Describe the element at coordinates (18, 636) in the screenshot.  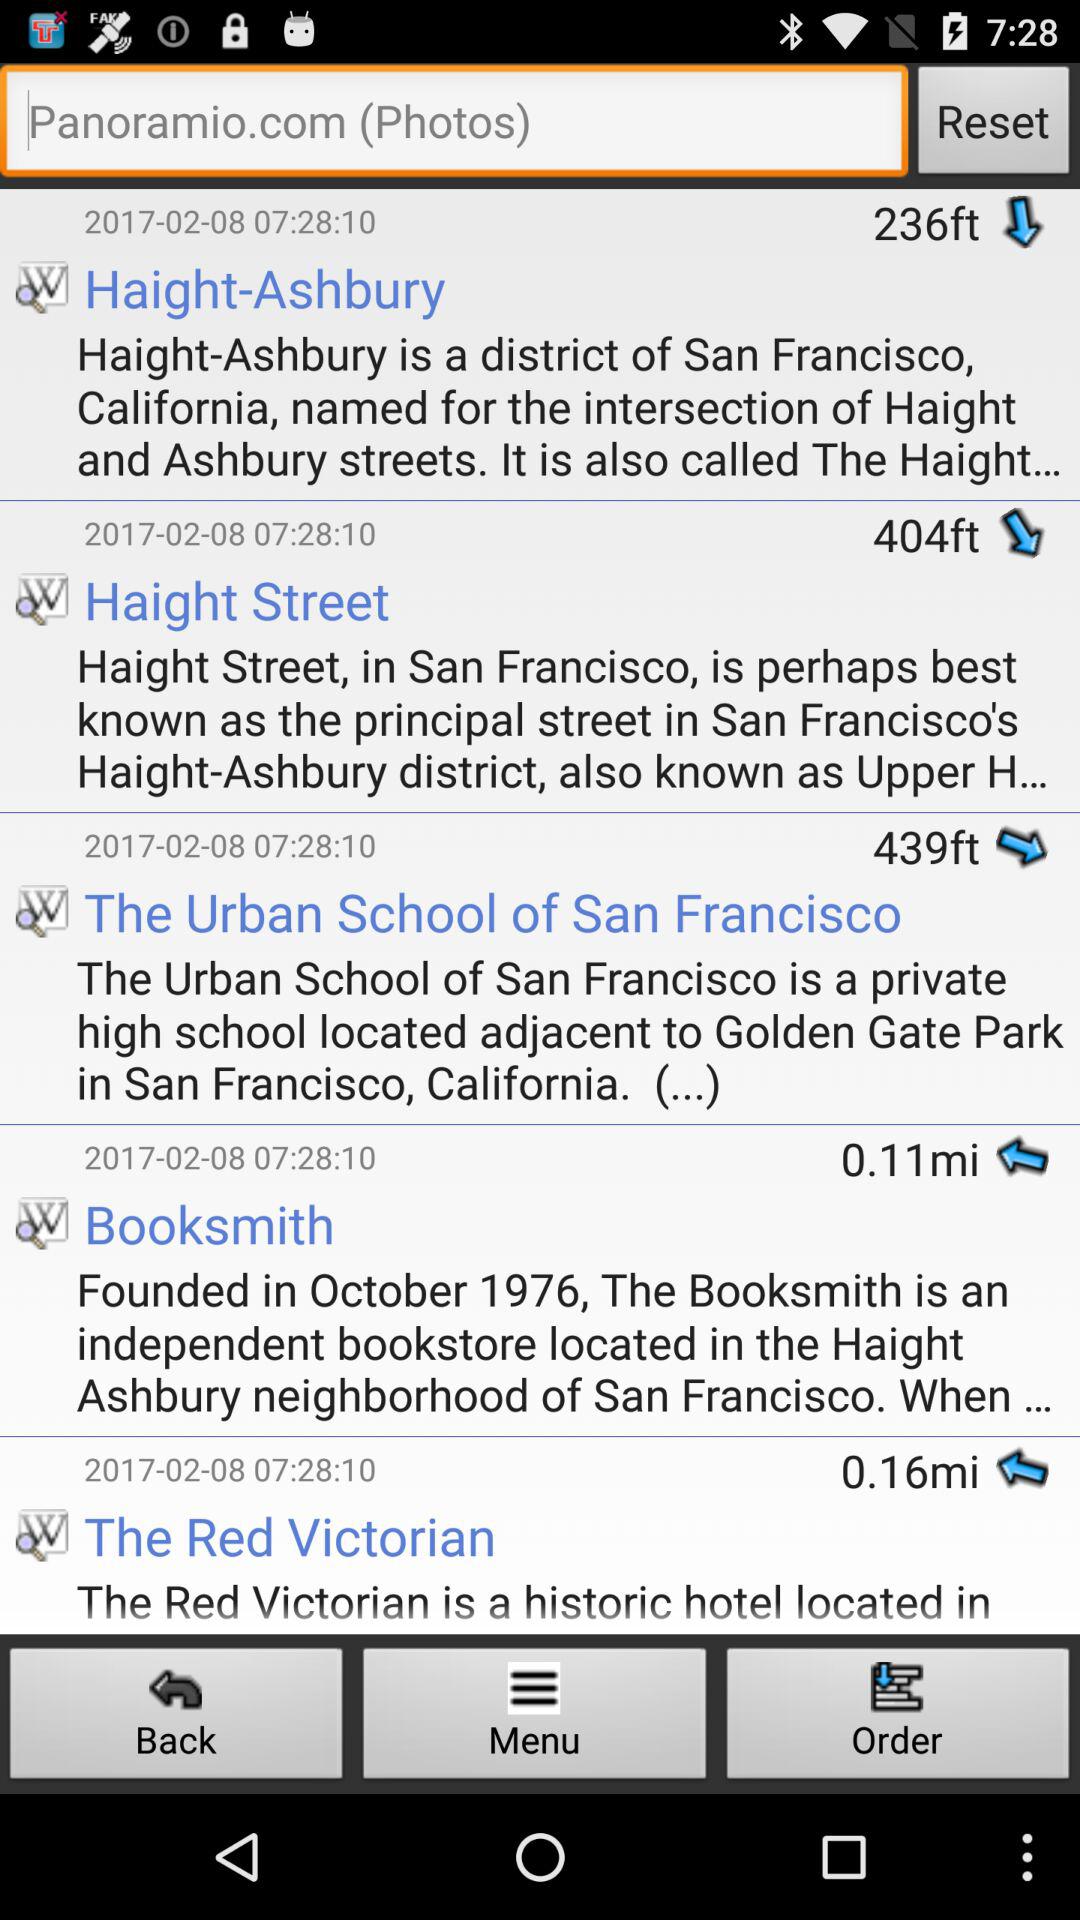
I see `launch the app to the left of haight street in app` at that location.